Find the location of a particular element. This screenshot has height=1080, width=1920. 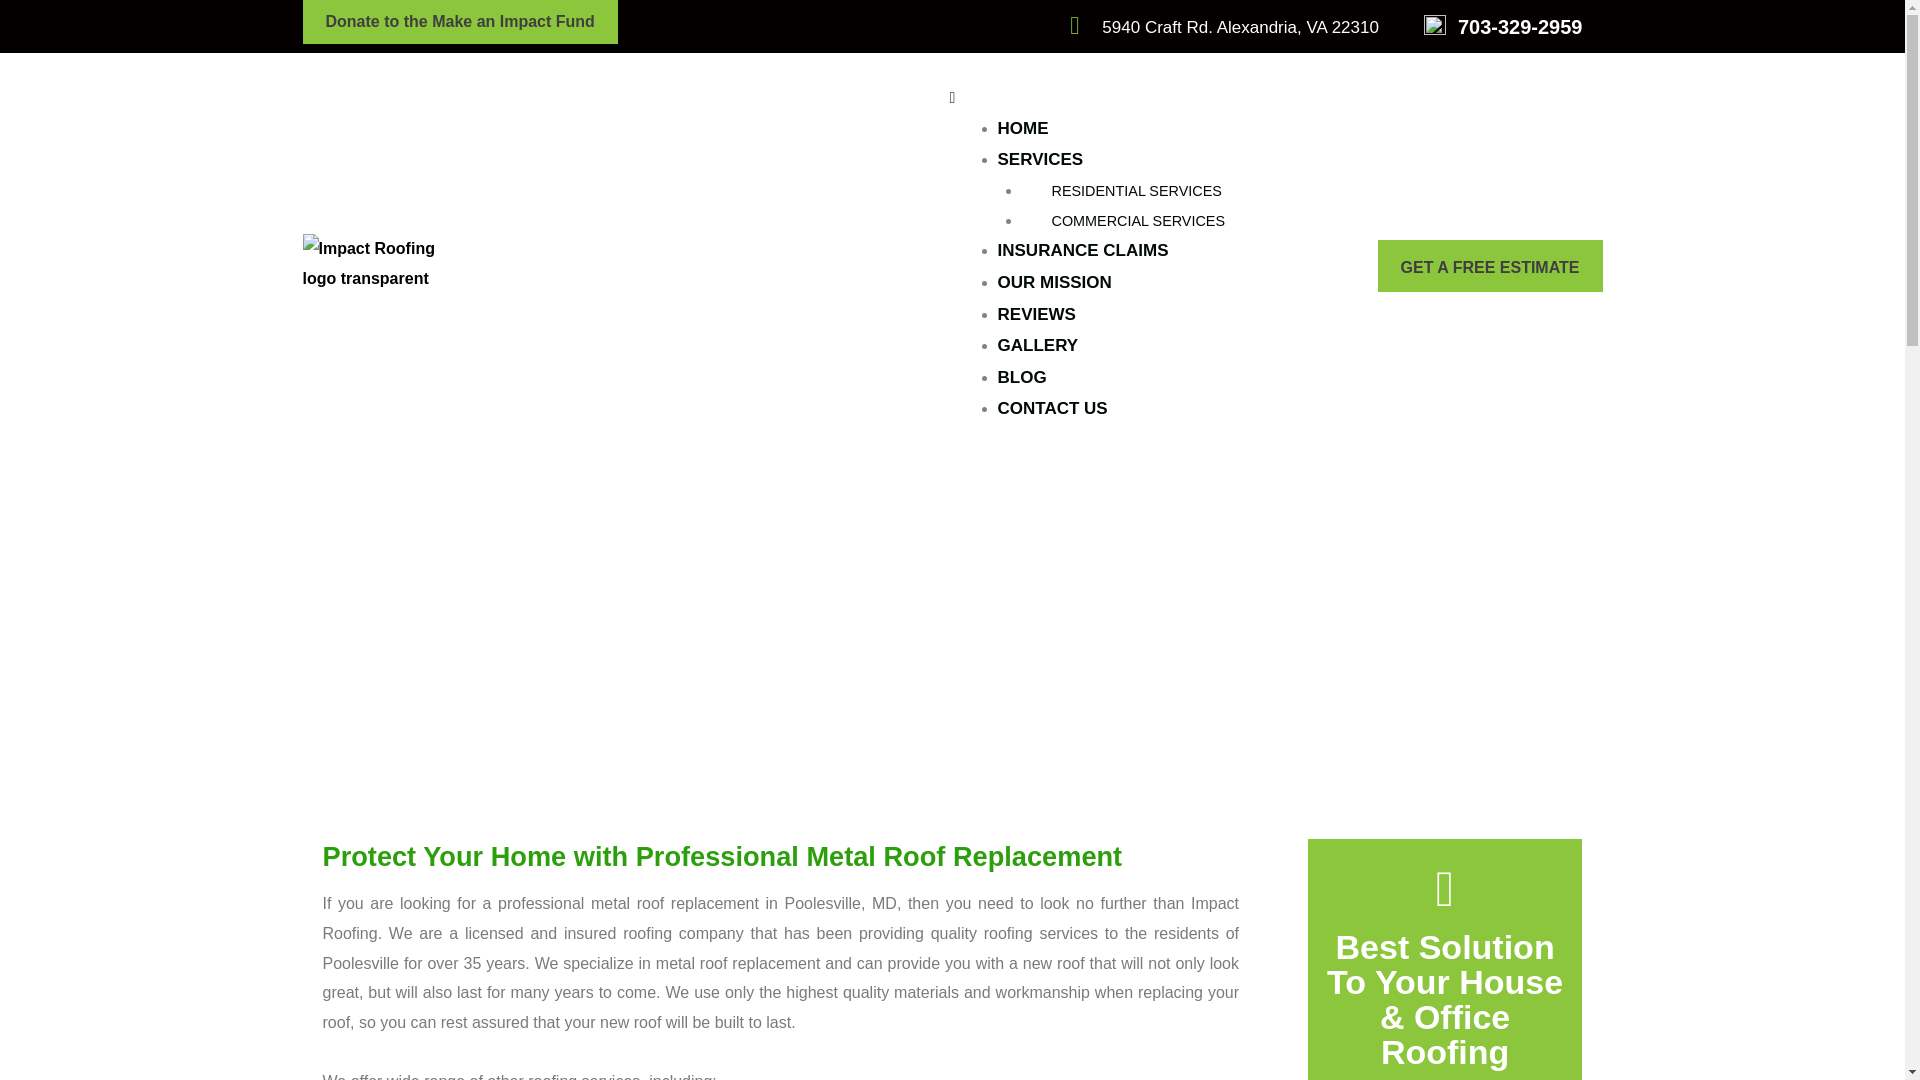

HOME is located at coordinates (1023, 128).